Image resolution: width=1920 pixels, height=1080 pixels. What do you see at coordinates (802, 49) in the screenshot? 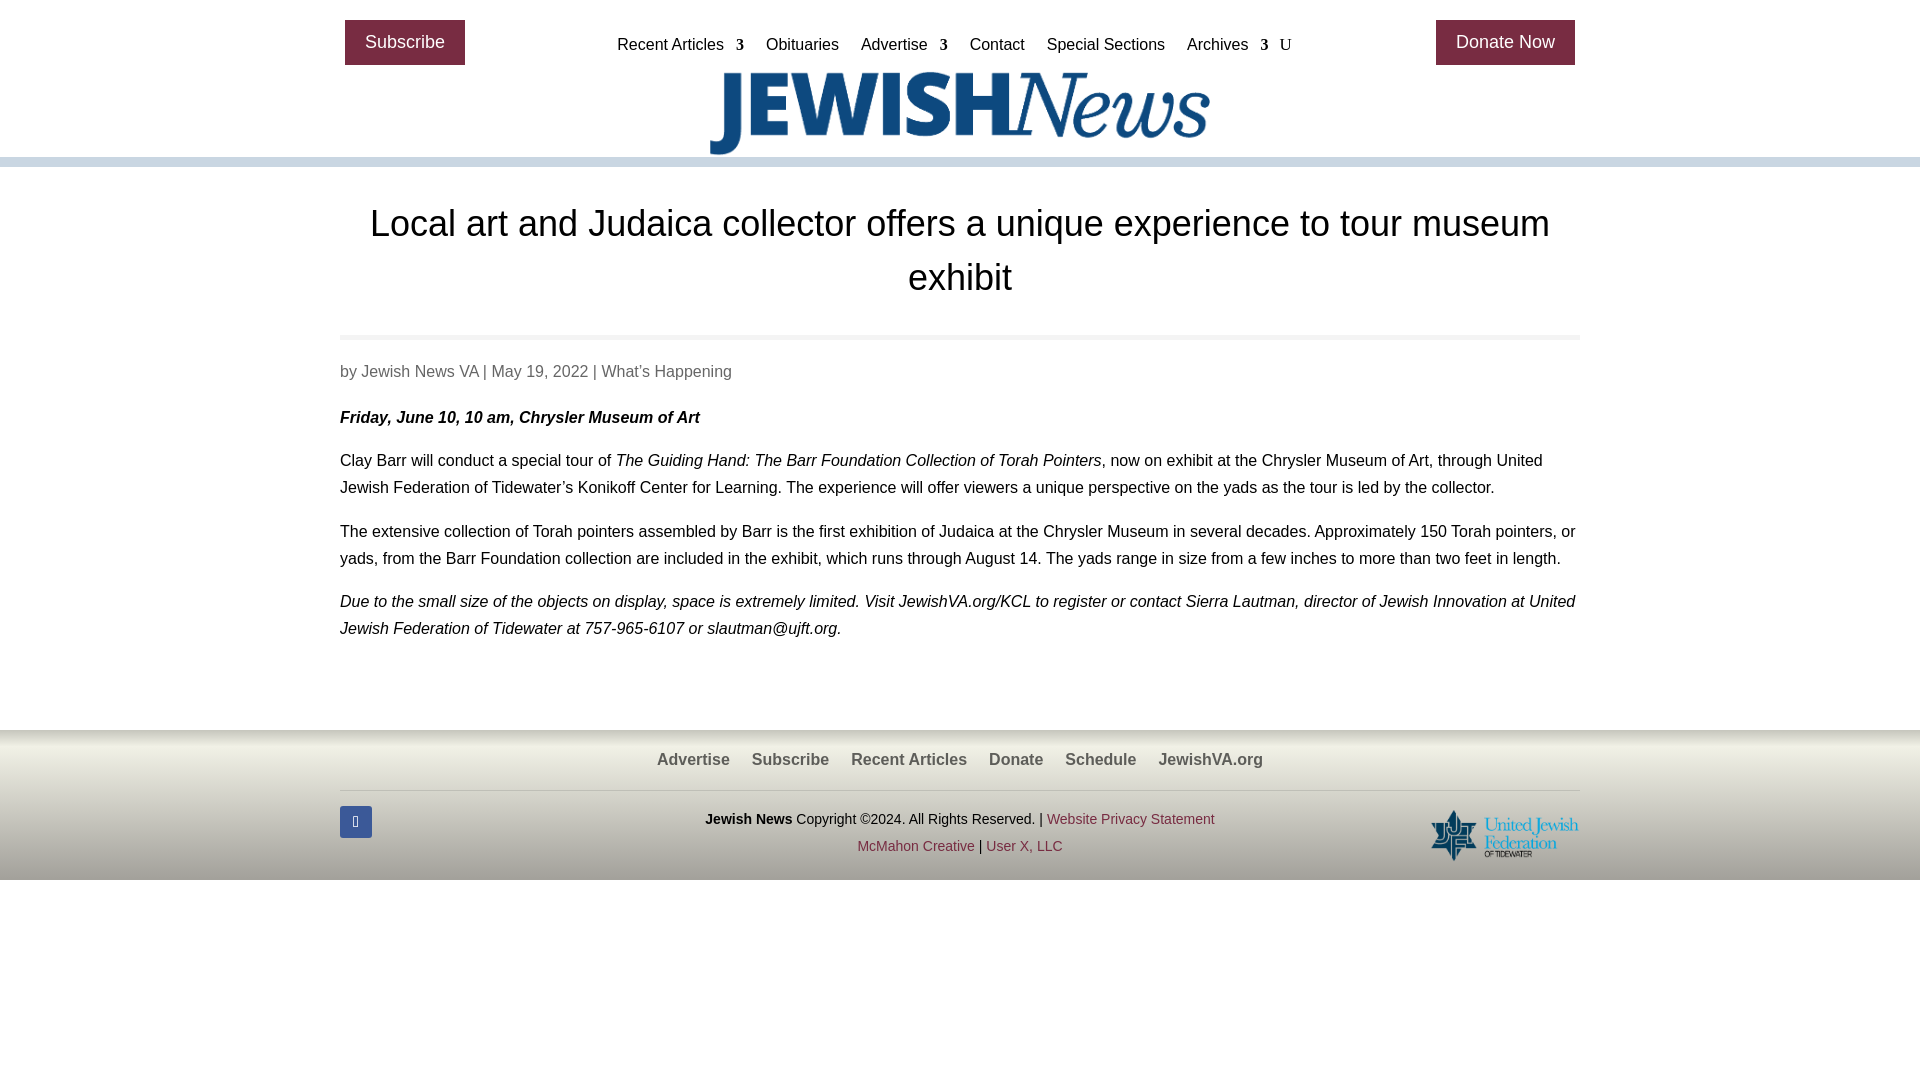
I see `Obituaries` at bounding box center [802, 49].